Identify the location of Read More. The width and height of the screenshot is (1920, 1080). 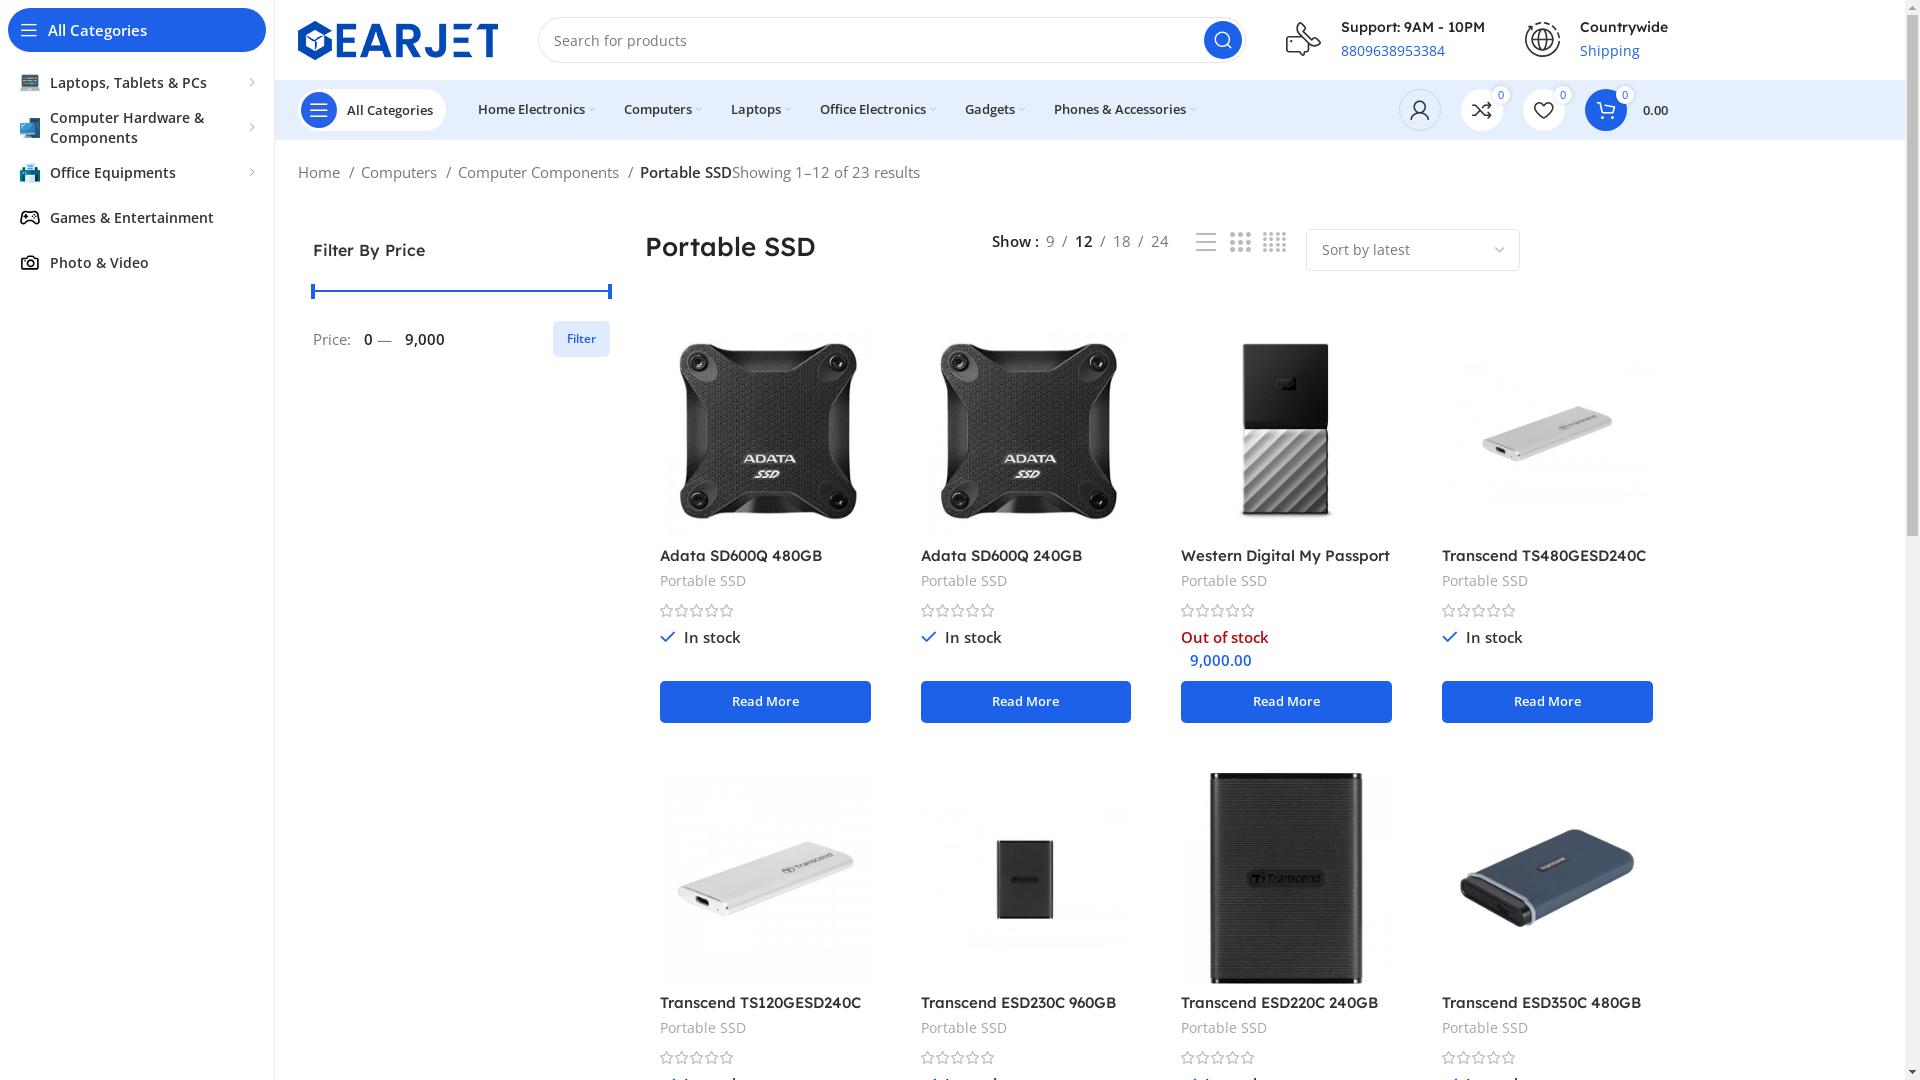
(1026, 702).